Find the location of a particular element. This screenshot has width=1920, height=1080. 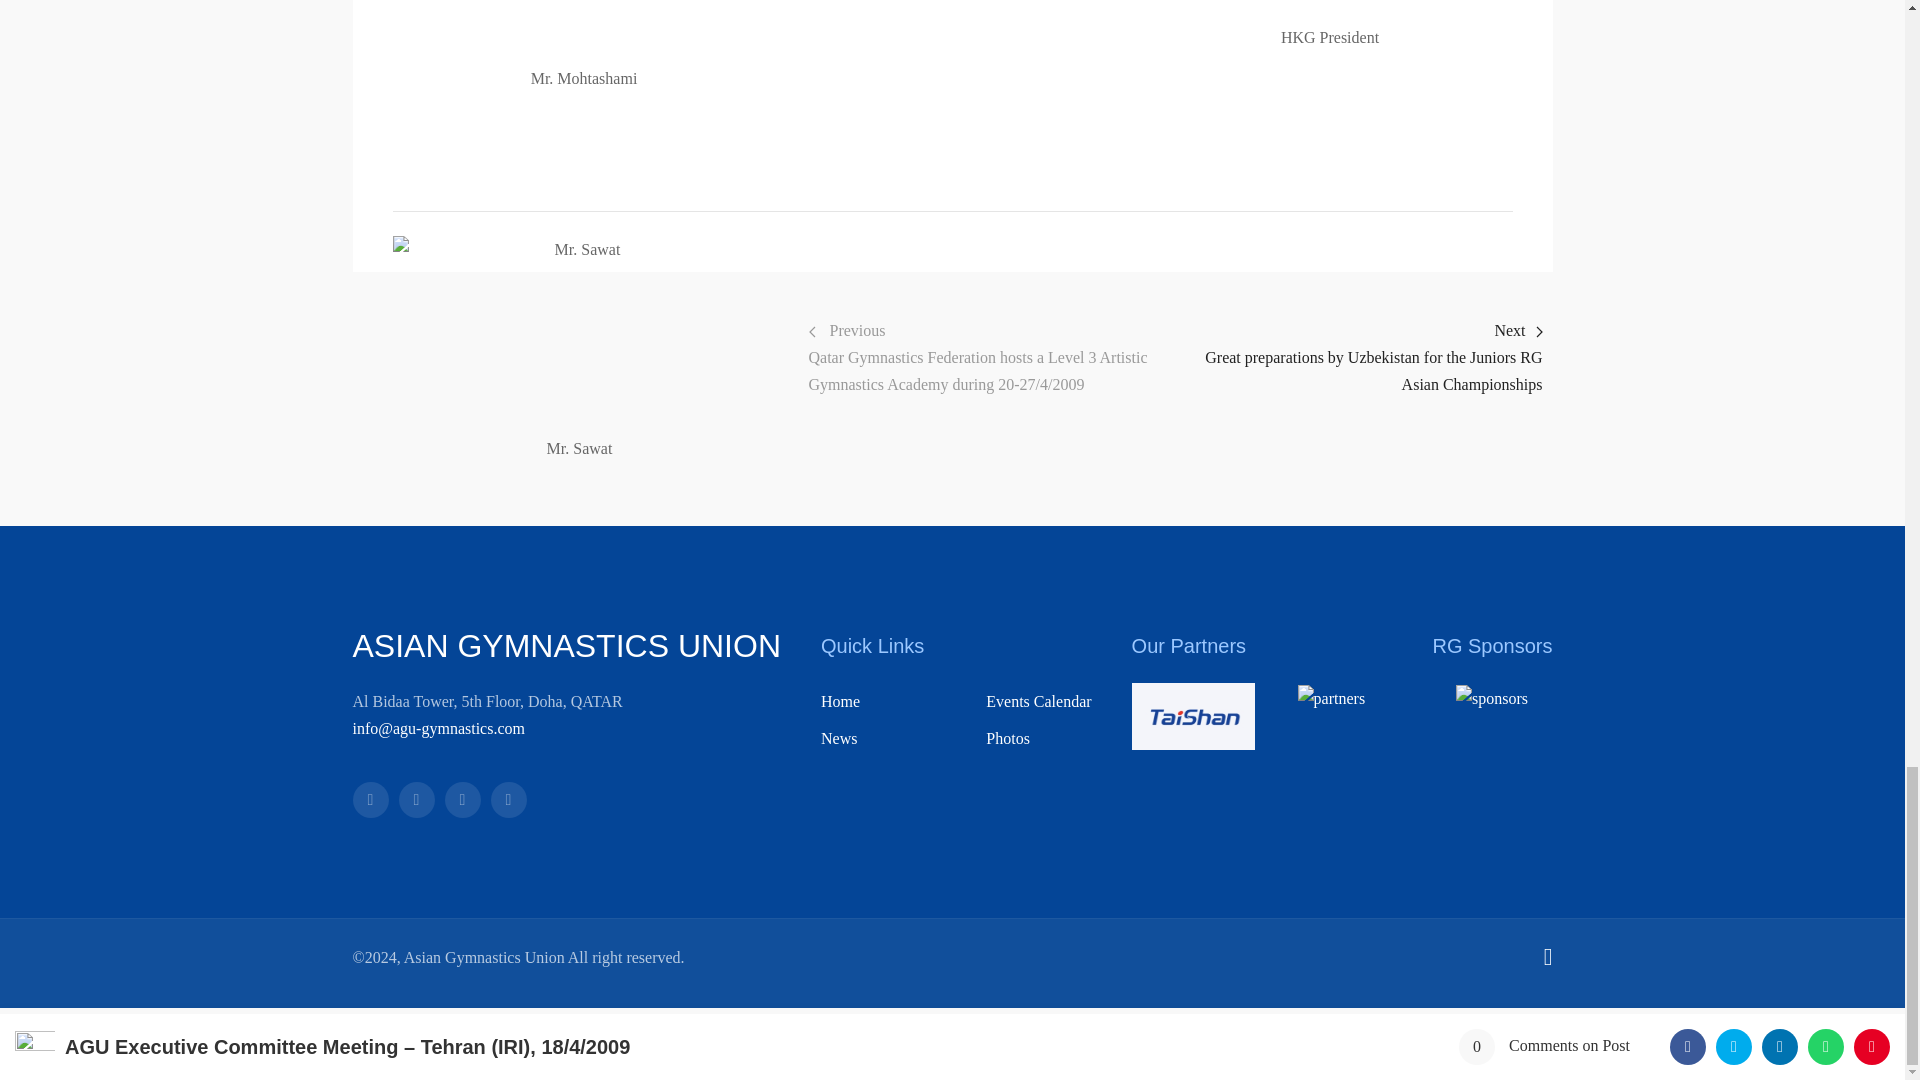

Mr. Sawat is located at coordinates (578, 336).